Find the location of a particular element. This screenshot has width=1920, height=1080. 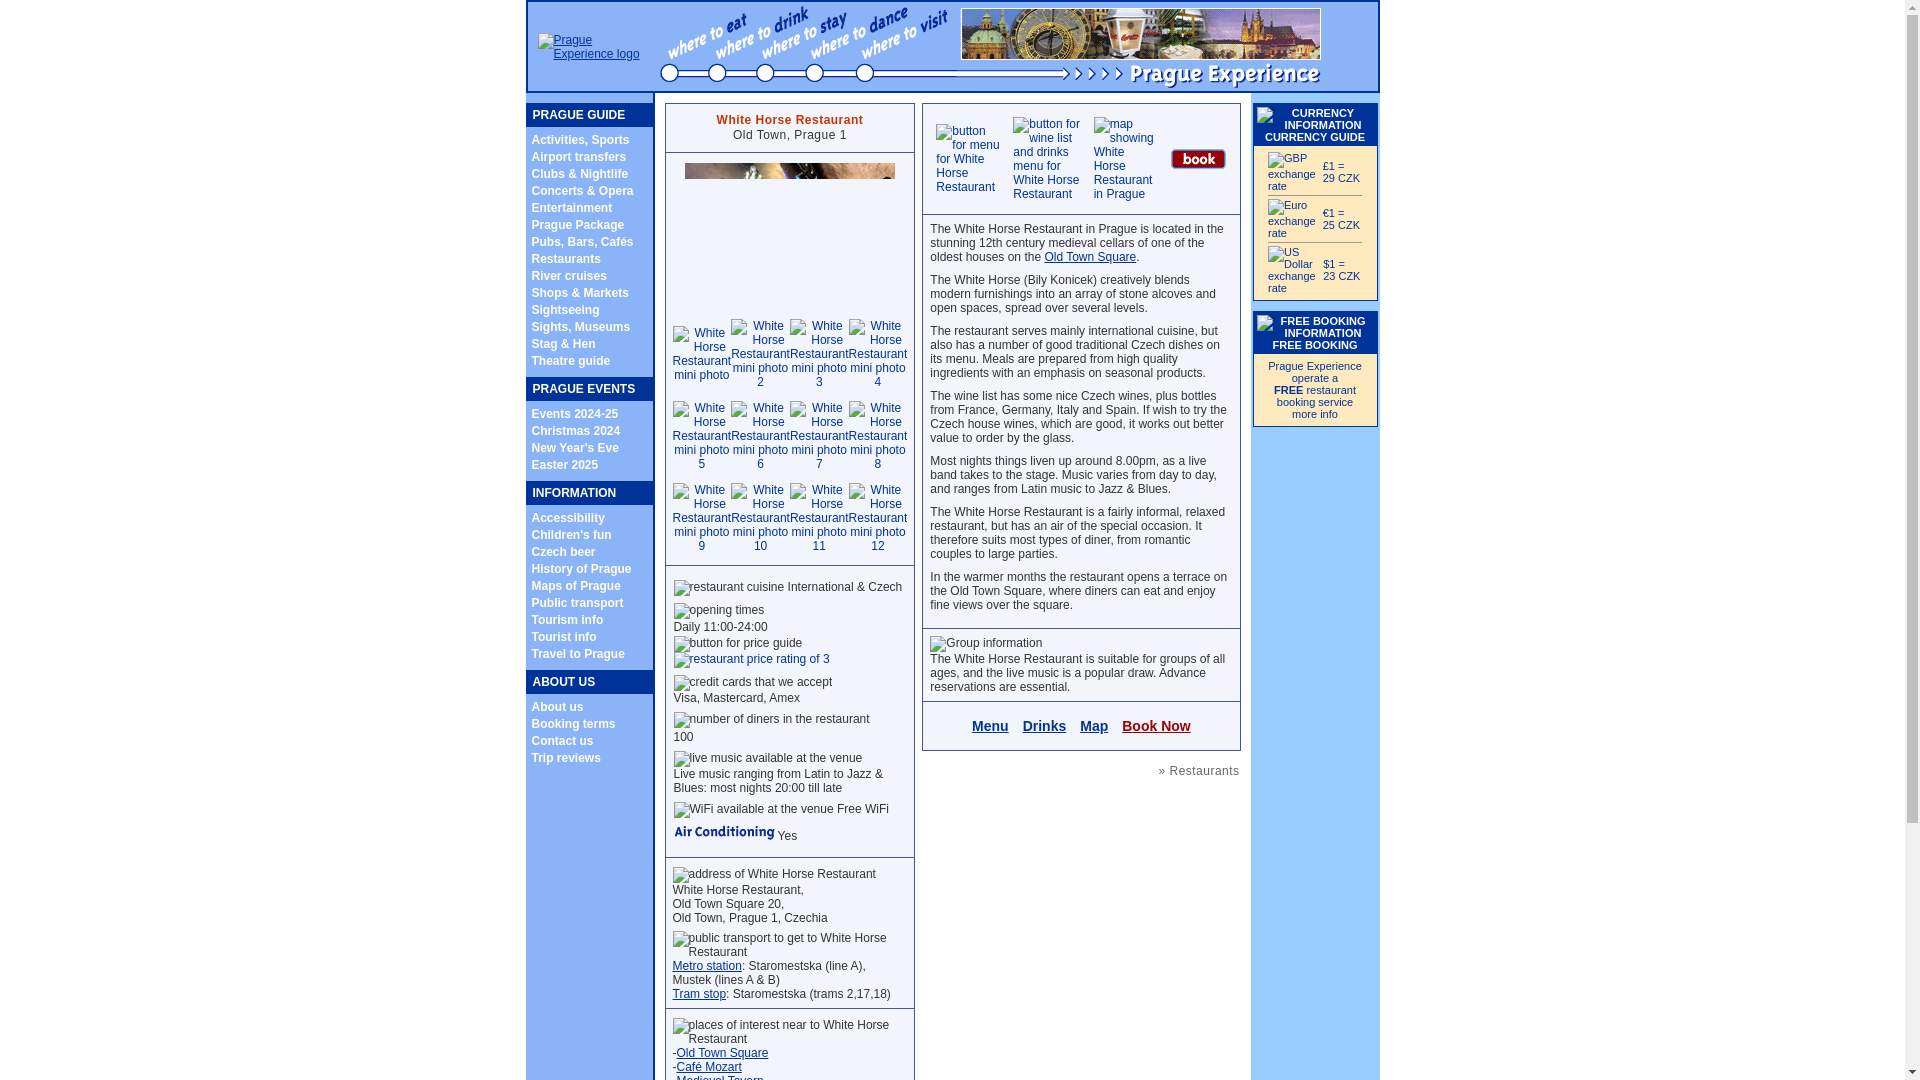

About us is located at coordinates (557, 706).